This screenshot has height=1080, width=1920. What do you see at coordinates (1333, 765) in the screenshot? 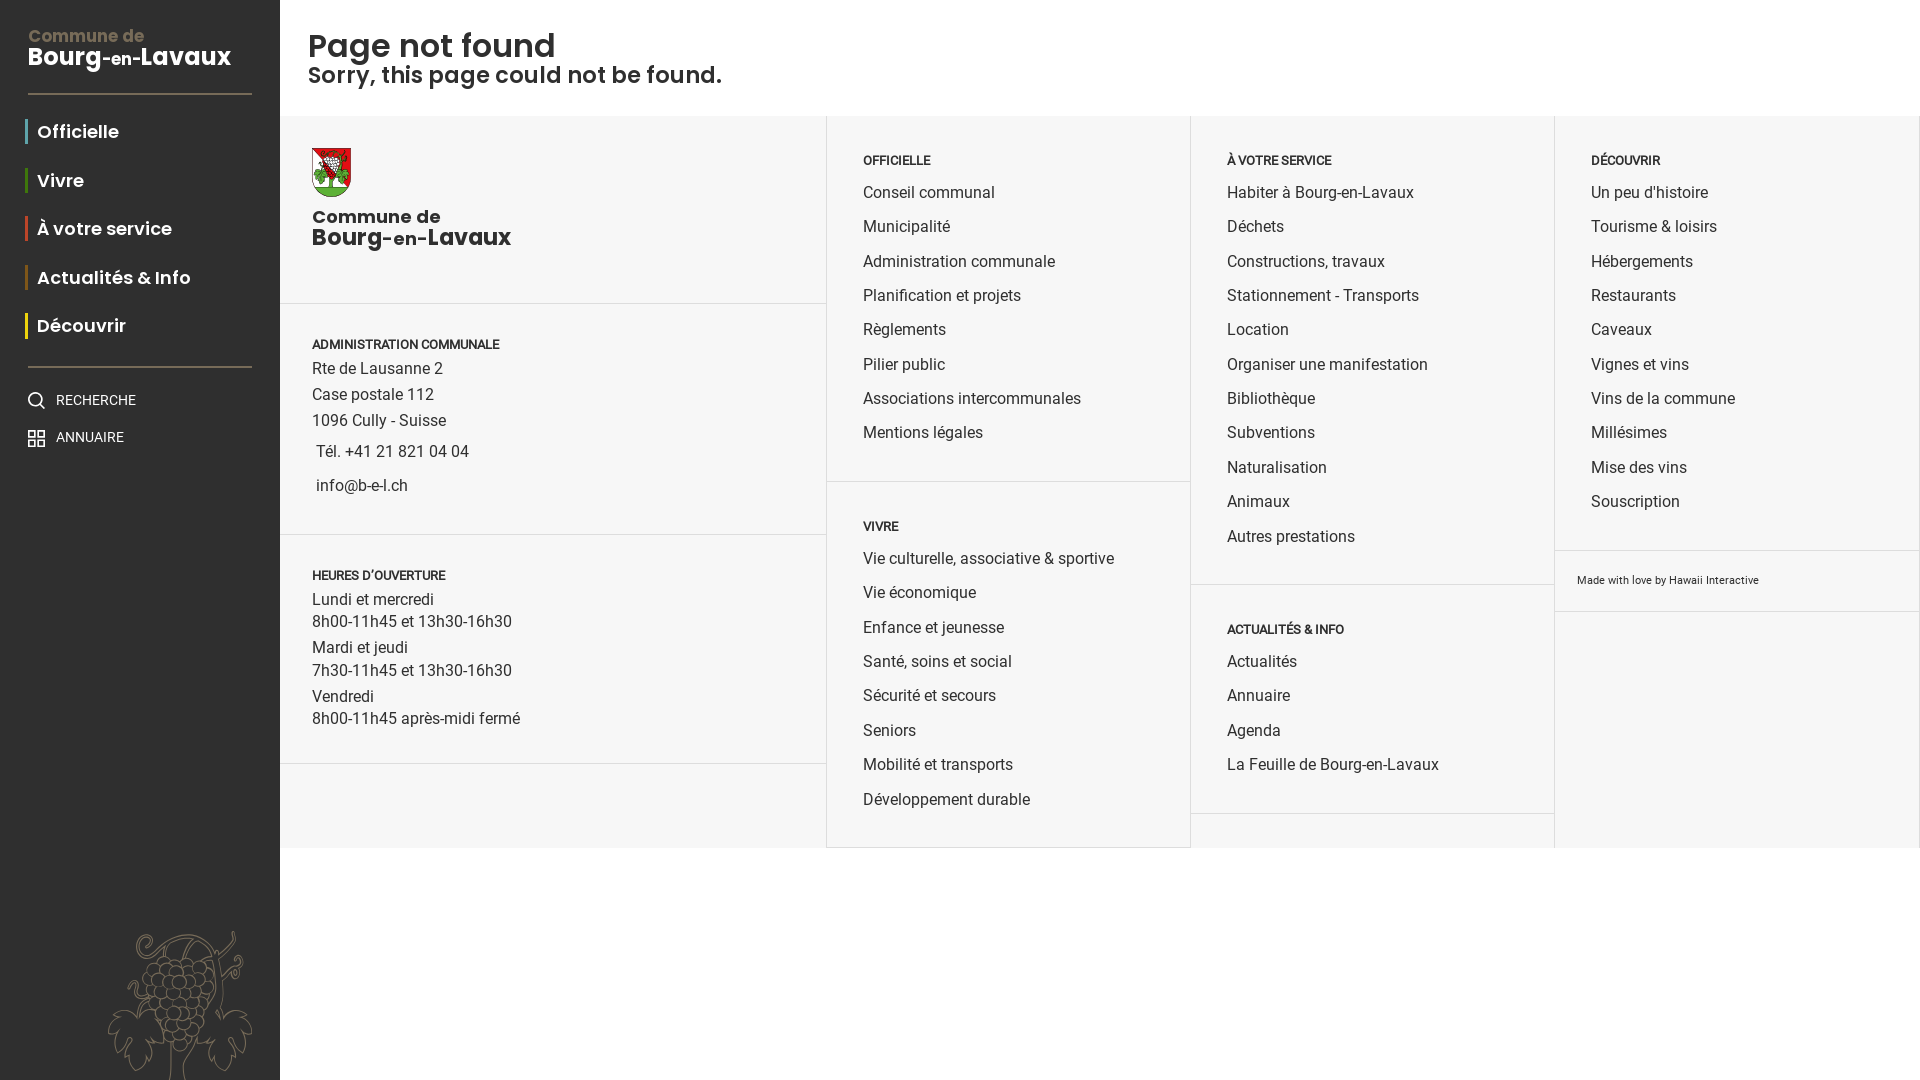
I see `La Feuille de Bourg-en-Lavaux` at bounding box center [1333, 765].